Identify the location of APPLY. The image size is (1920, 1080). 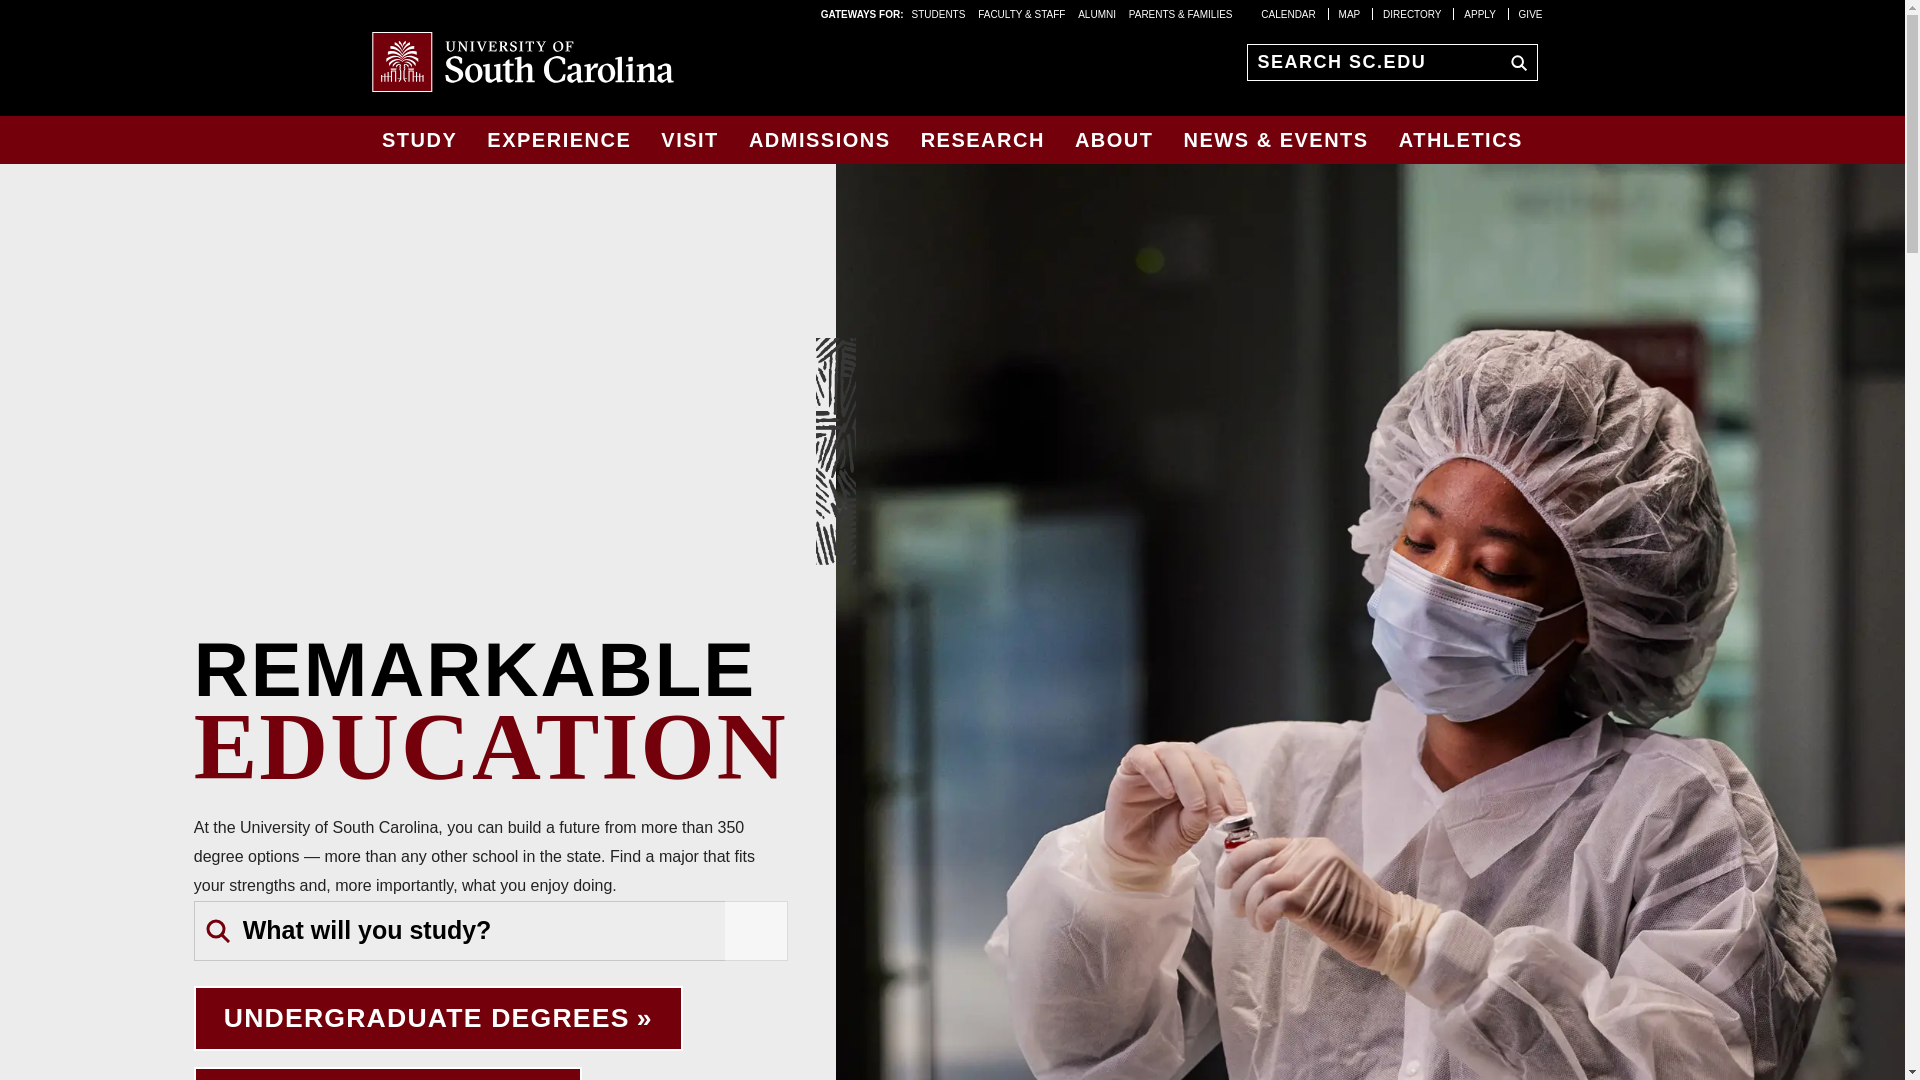
(1479, 13).